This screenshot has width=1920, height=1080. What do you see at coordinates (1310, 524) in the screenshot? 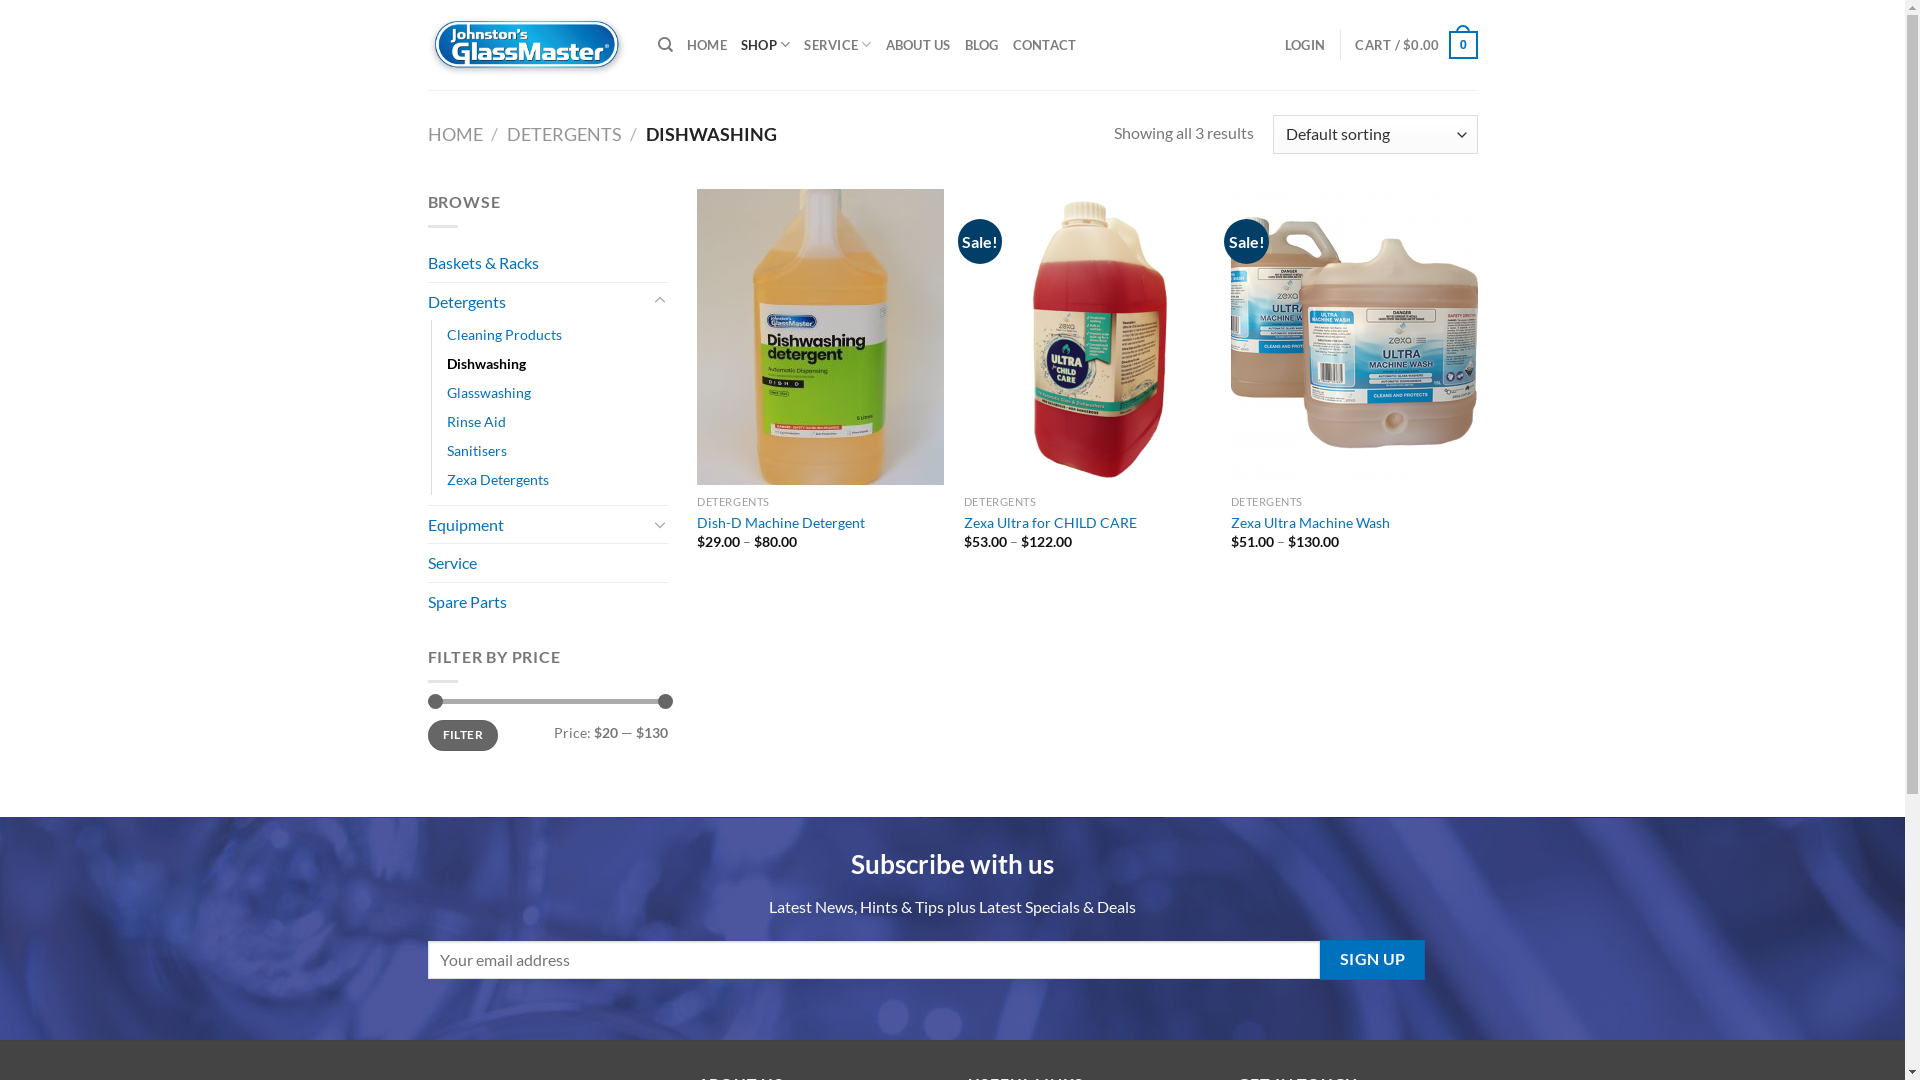
I see `Zexa Ultra Machine Wash` at bounding box center [1310, 524].